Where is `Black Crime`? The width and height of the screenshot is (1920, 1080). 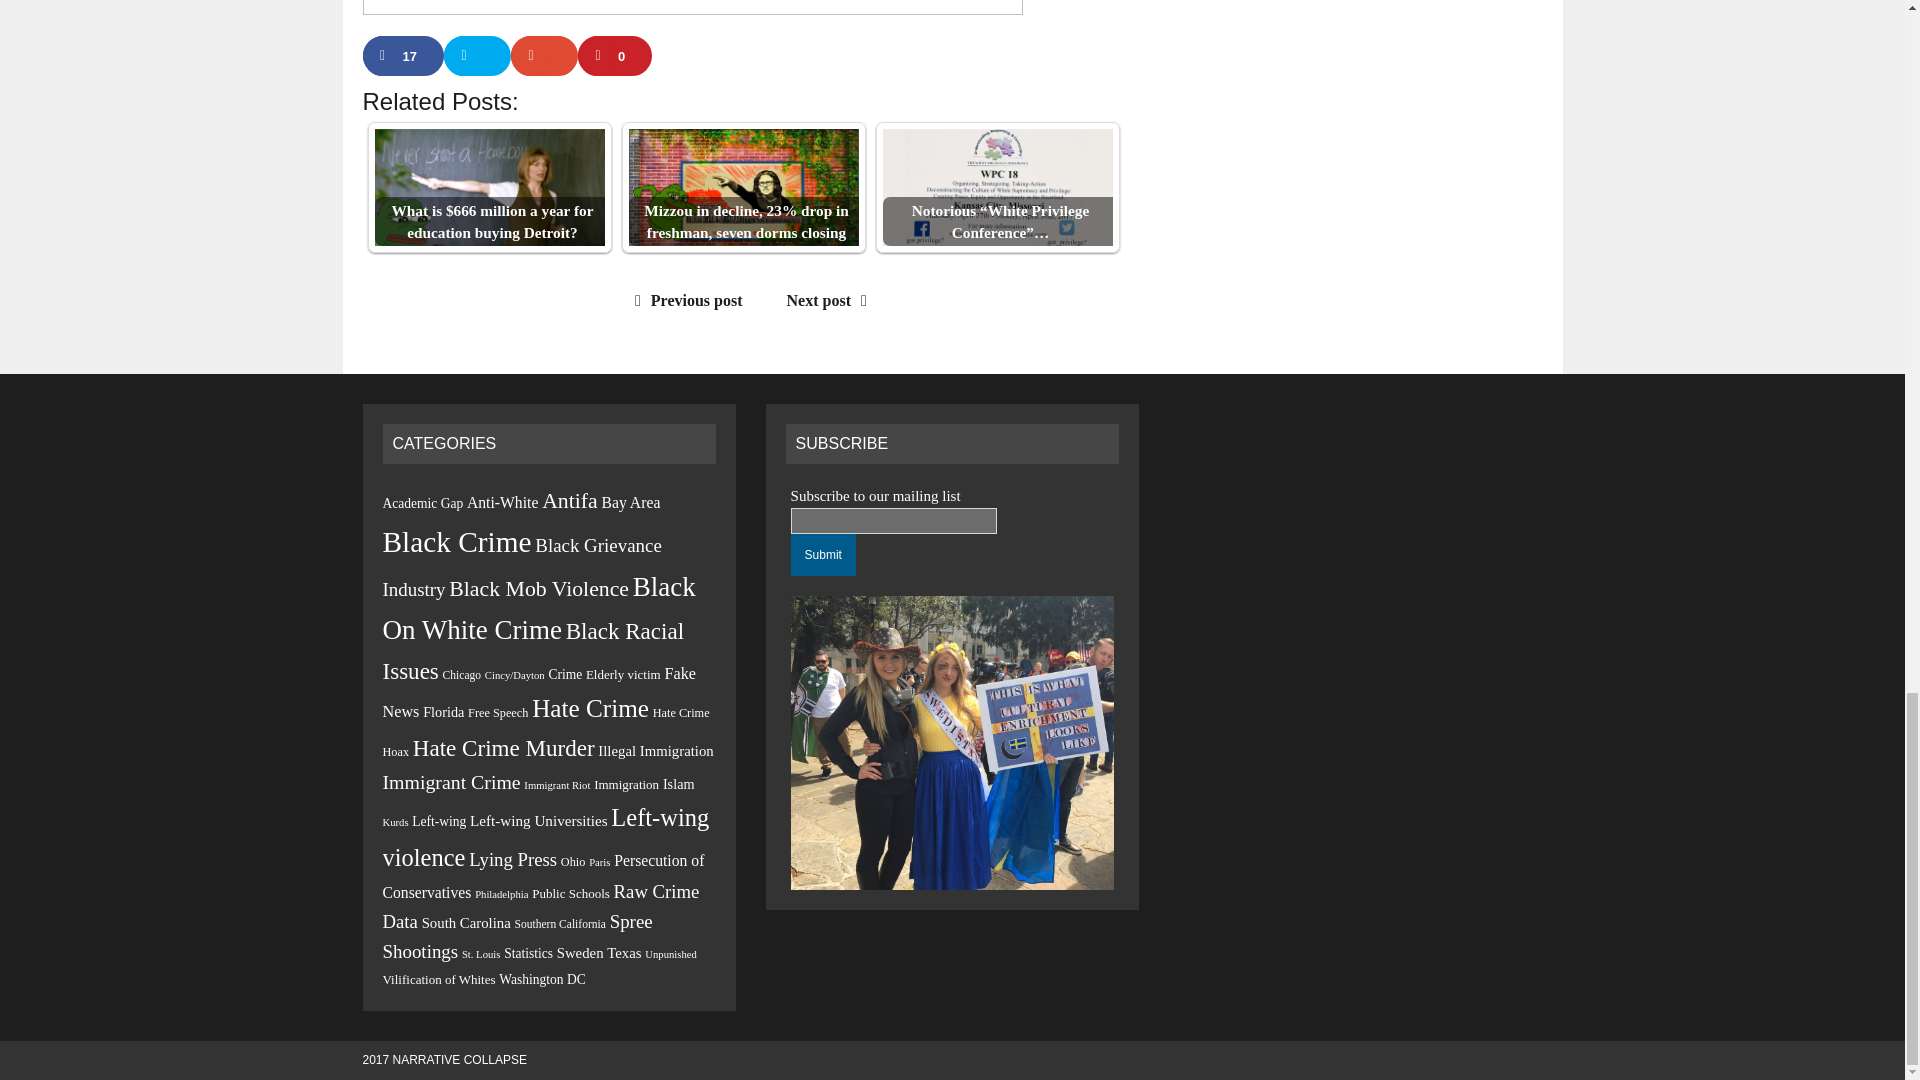 Black Crime is located at coordinates (456, 542).